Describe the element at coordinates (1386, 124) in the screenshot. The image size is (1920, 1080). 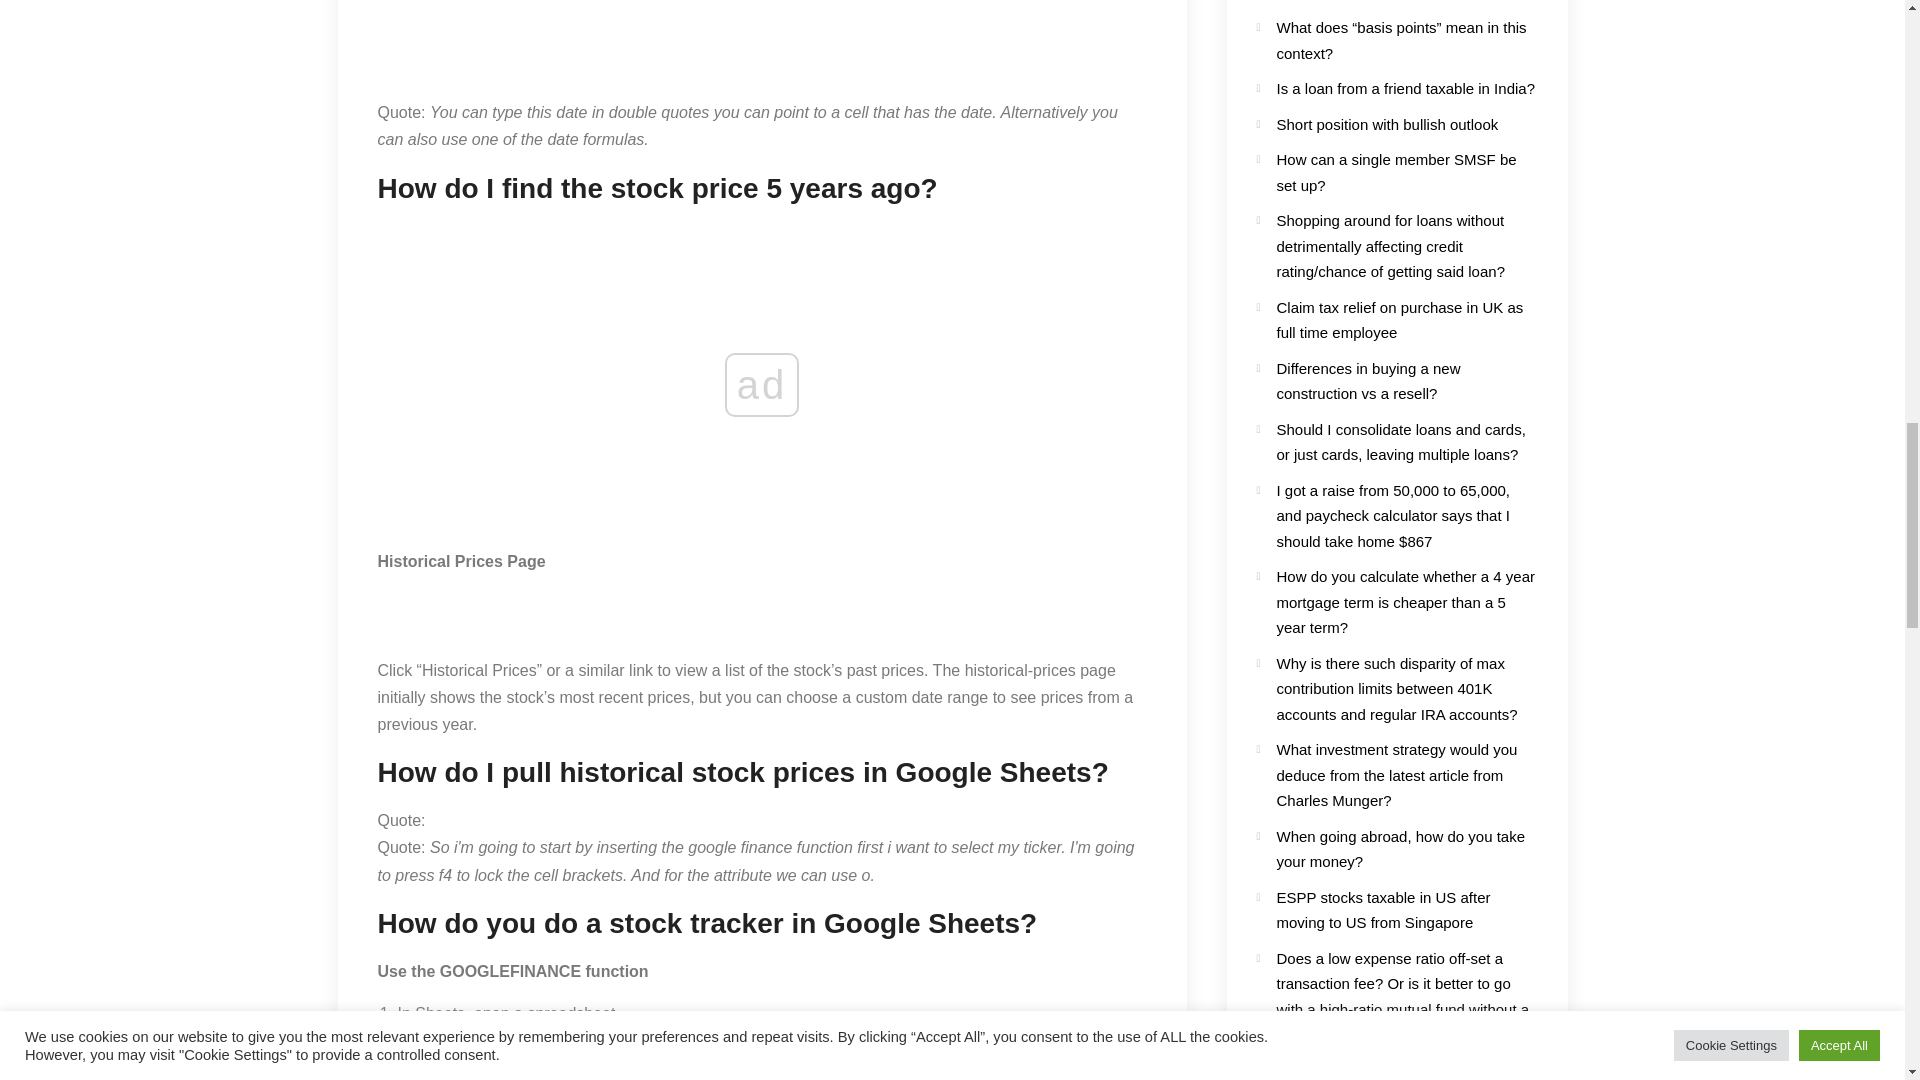
I see `Short position with bullish outlook` at that location.